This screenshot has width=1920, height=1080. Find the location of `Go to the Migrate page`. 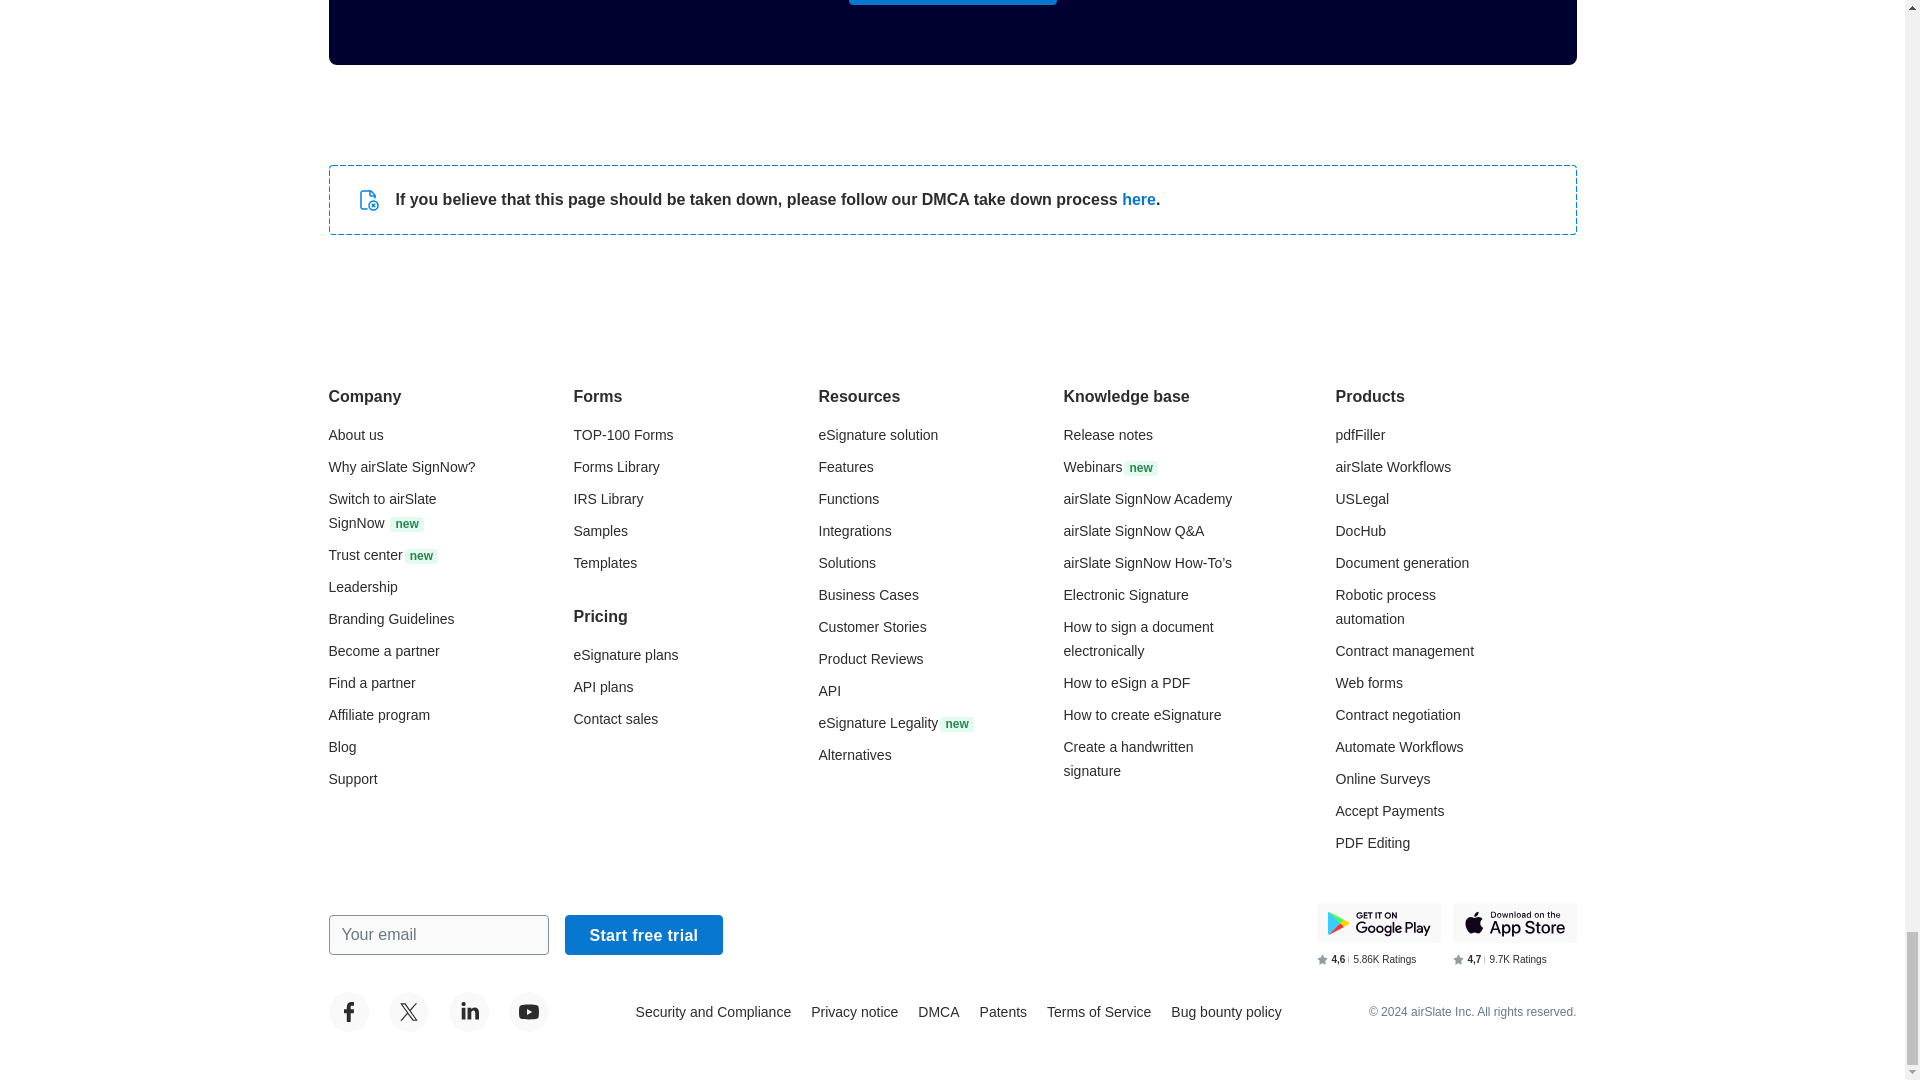

Go to the Migrate page is located at coordinates (382, 511).